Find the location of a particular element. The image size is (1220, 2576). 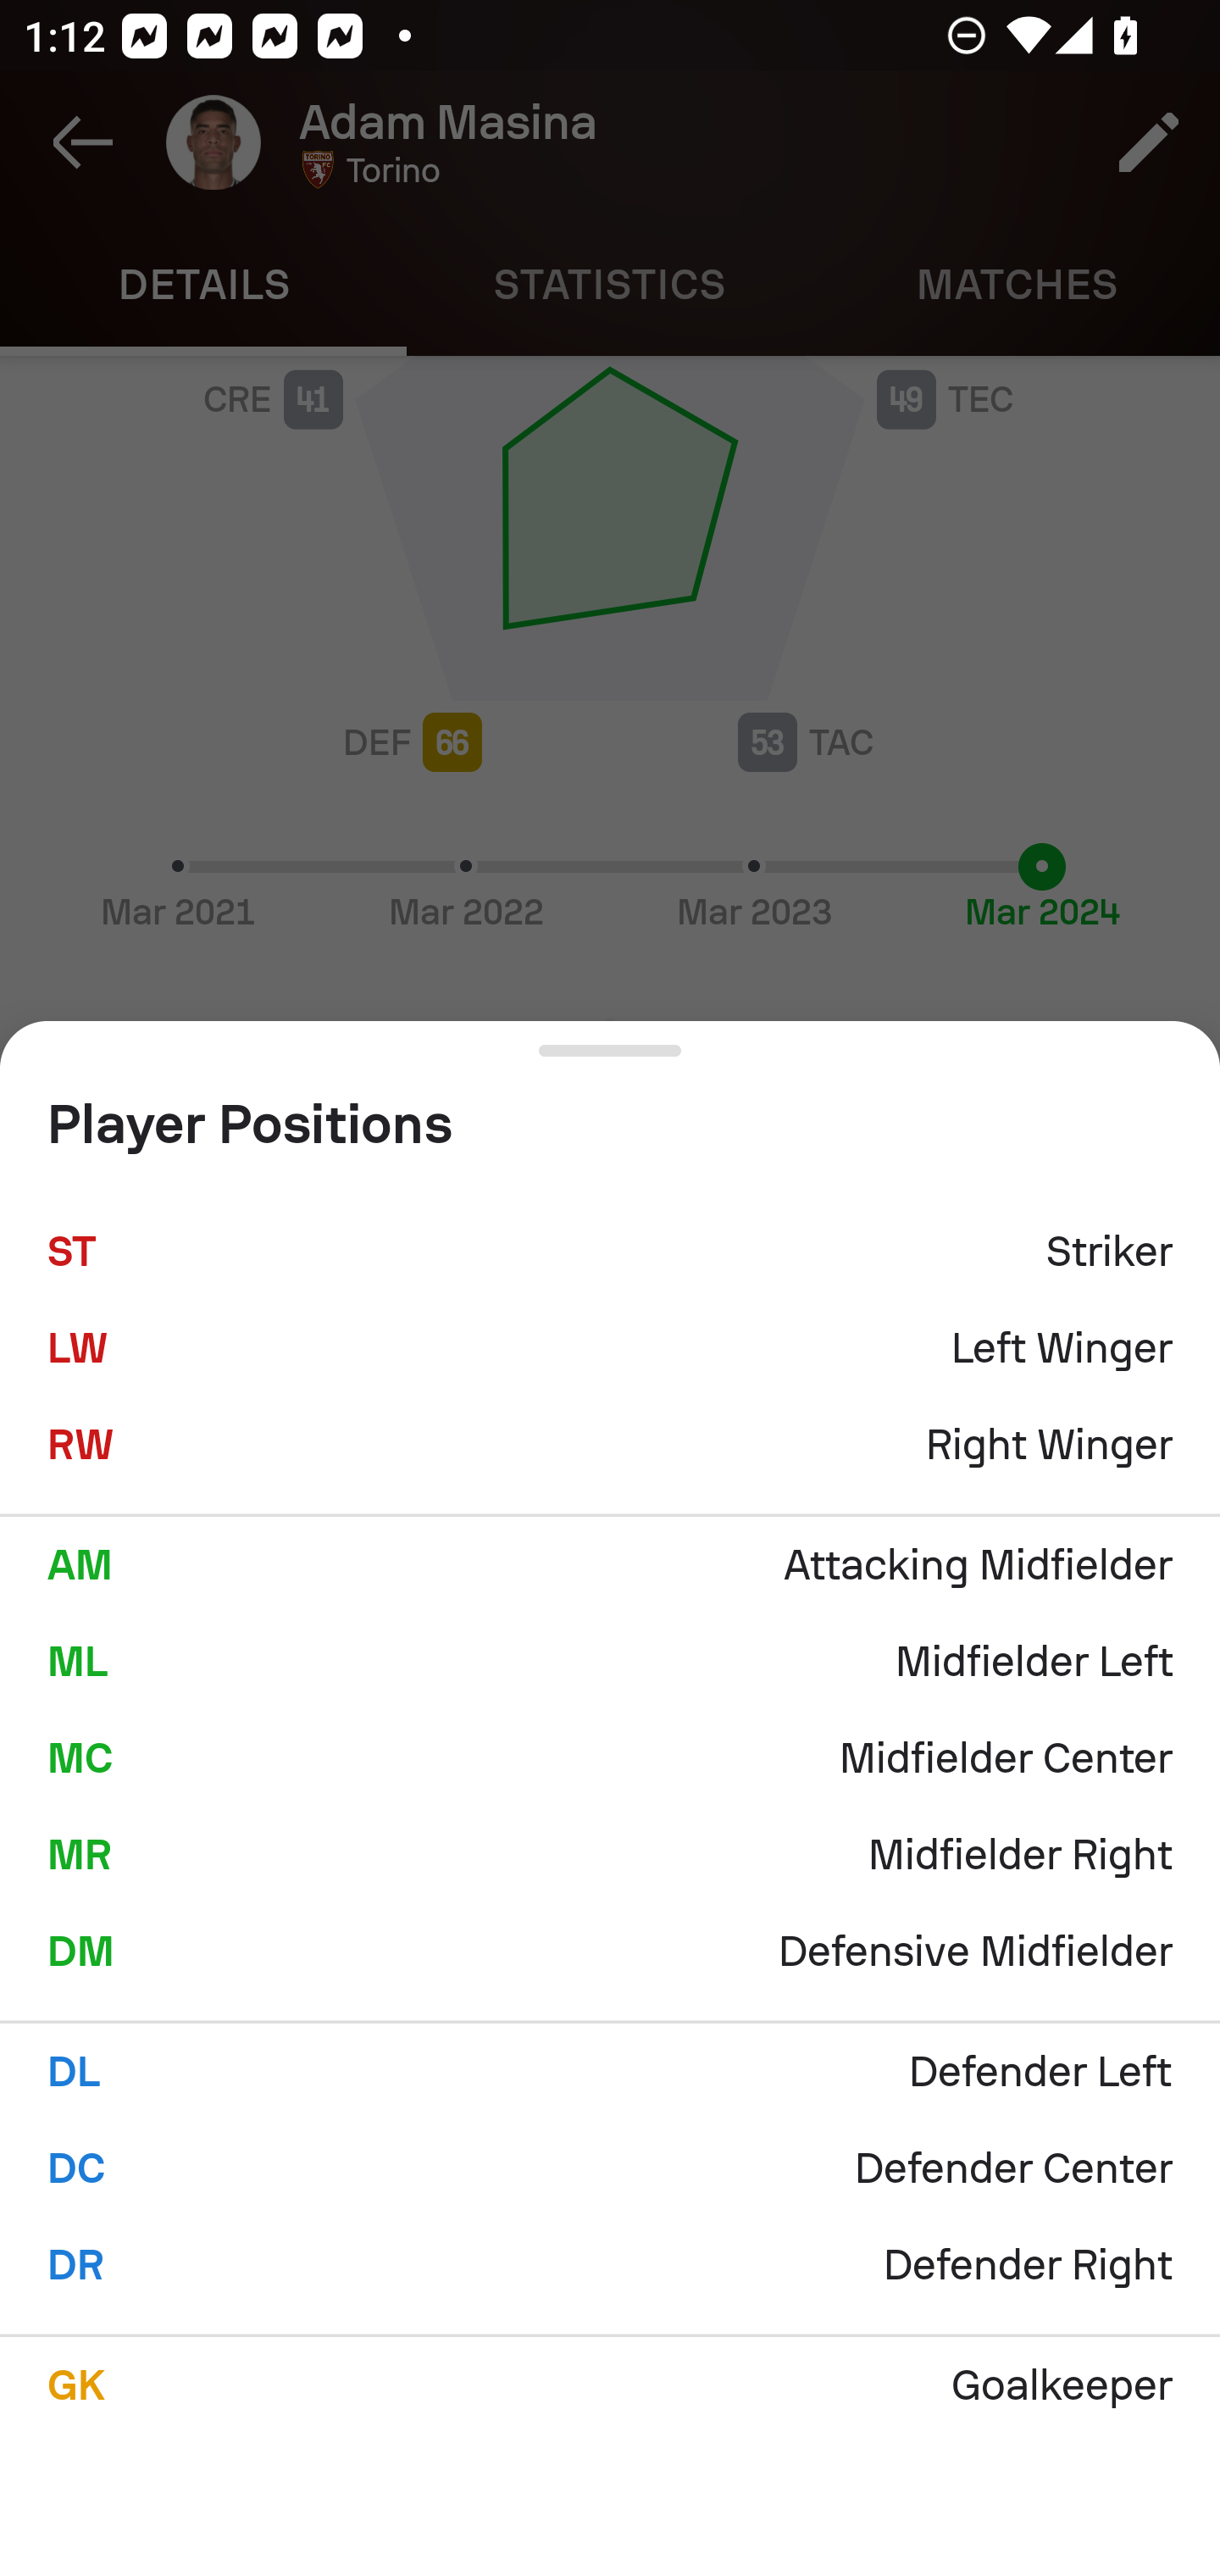

GK Goalkeeper is located at coordinates (610, 2384).